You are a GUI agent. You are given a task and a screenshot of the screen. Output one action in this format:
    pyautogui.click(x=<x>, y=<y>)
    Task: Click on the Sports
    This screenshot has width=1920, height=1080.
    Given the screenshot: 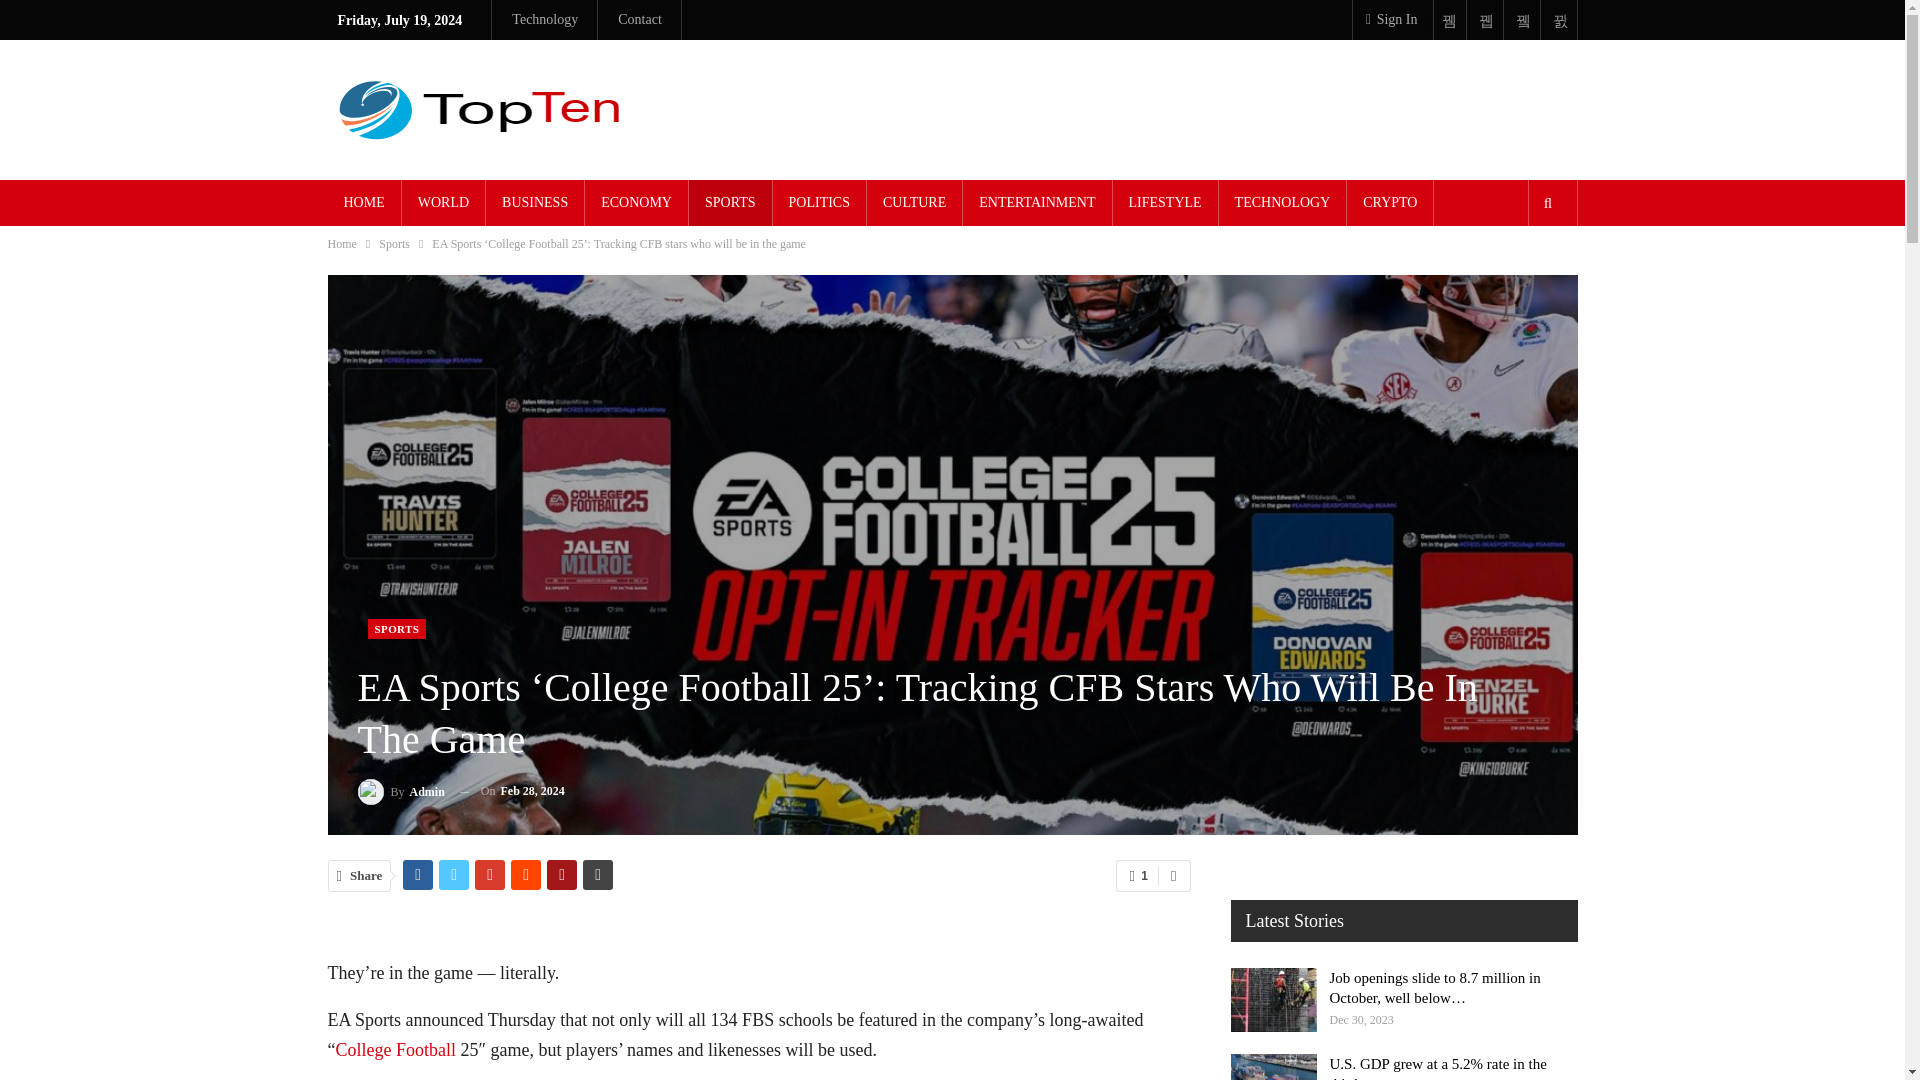 What is the action you would take?
    pyautogui.click(x=394, y=244)
    